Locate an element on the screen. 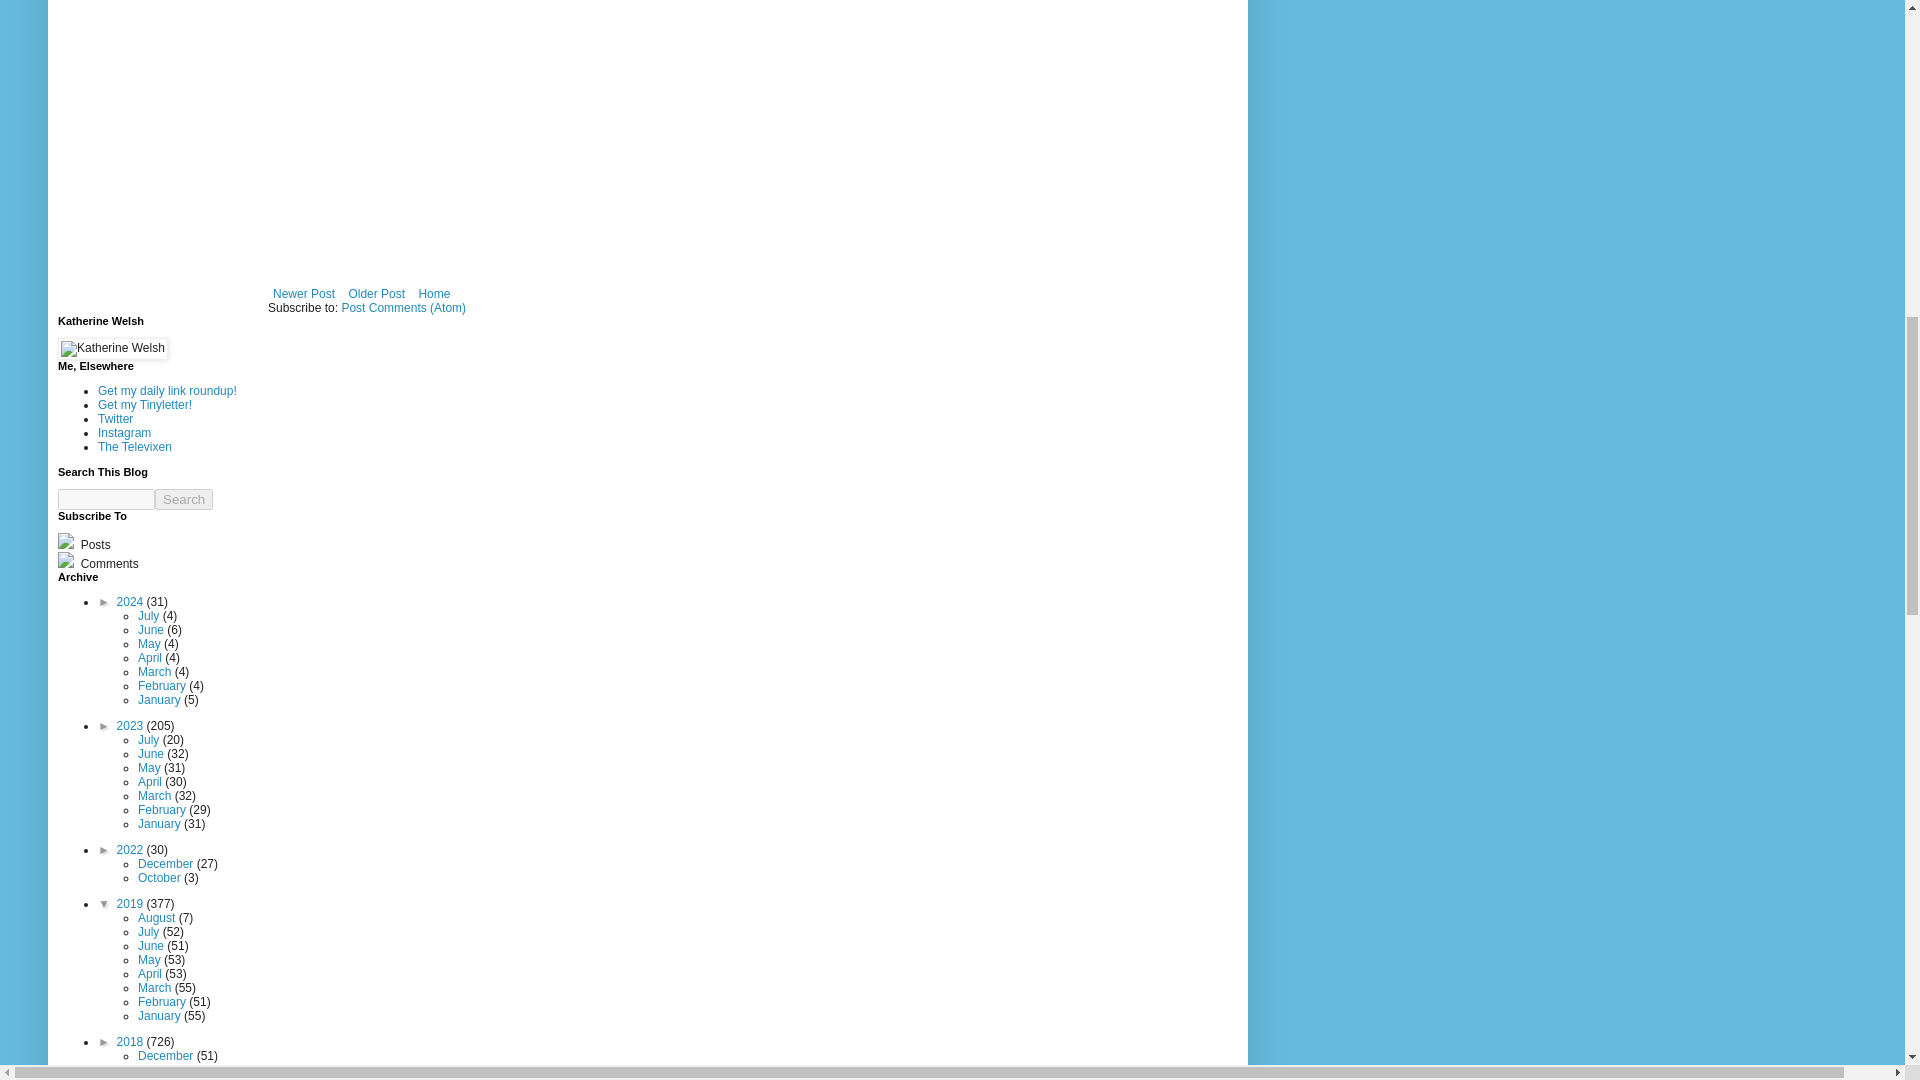 This screenshot has height=1080, width=1920. Newer Post is located at coordinates (304, 293).